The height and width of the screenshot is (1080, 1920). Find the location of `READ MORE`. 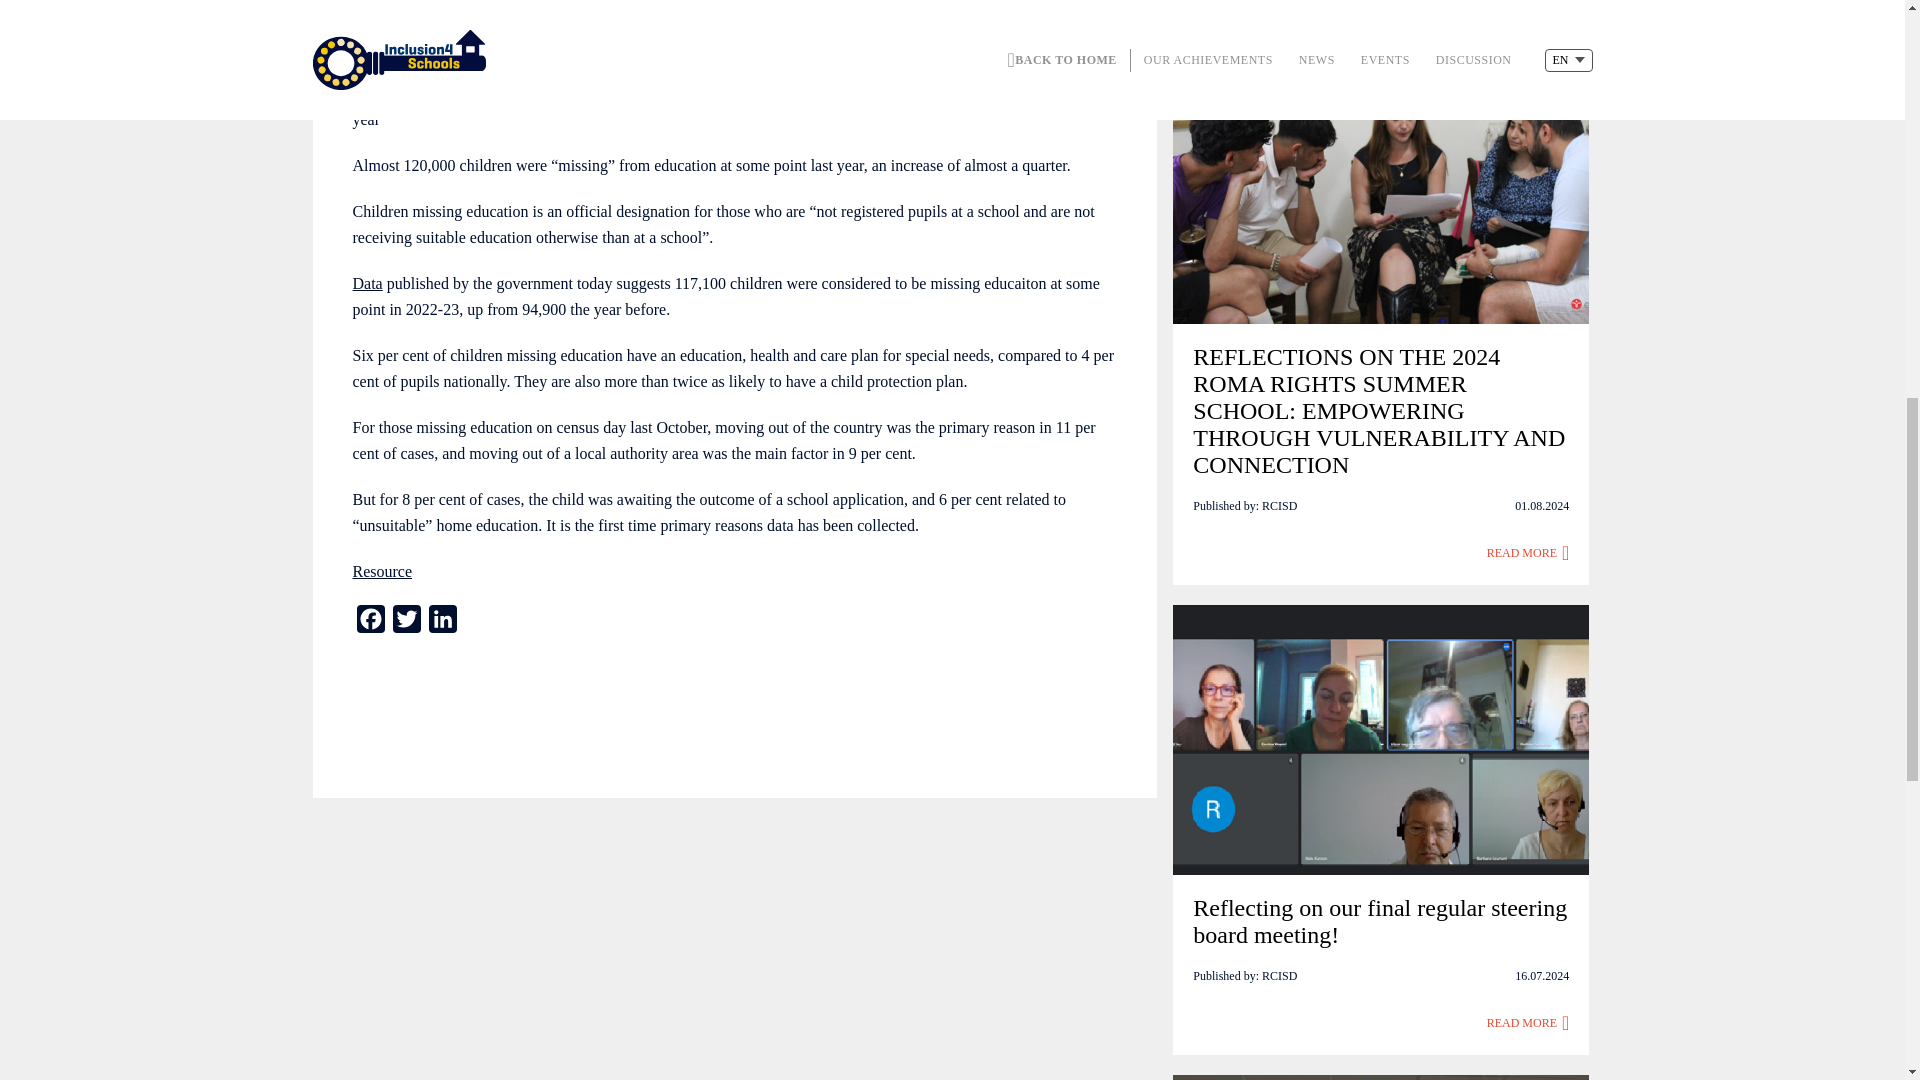

READ MORE is located at coordinates (1528, 1022).